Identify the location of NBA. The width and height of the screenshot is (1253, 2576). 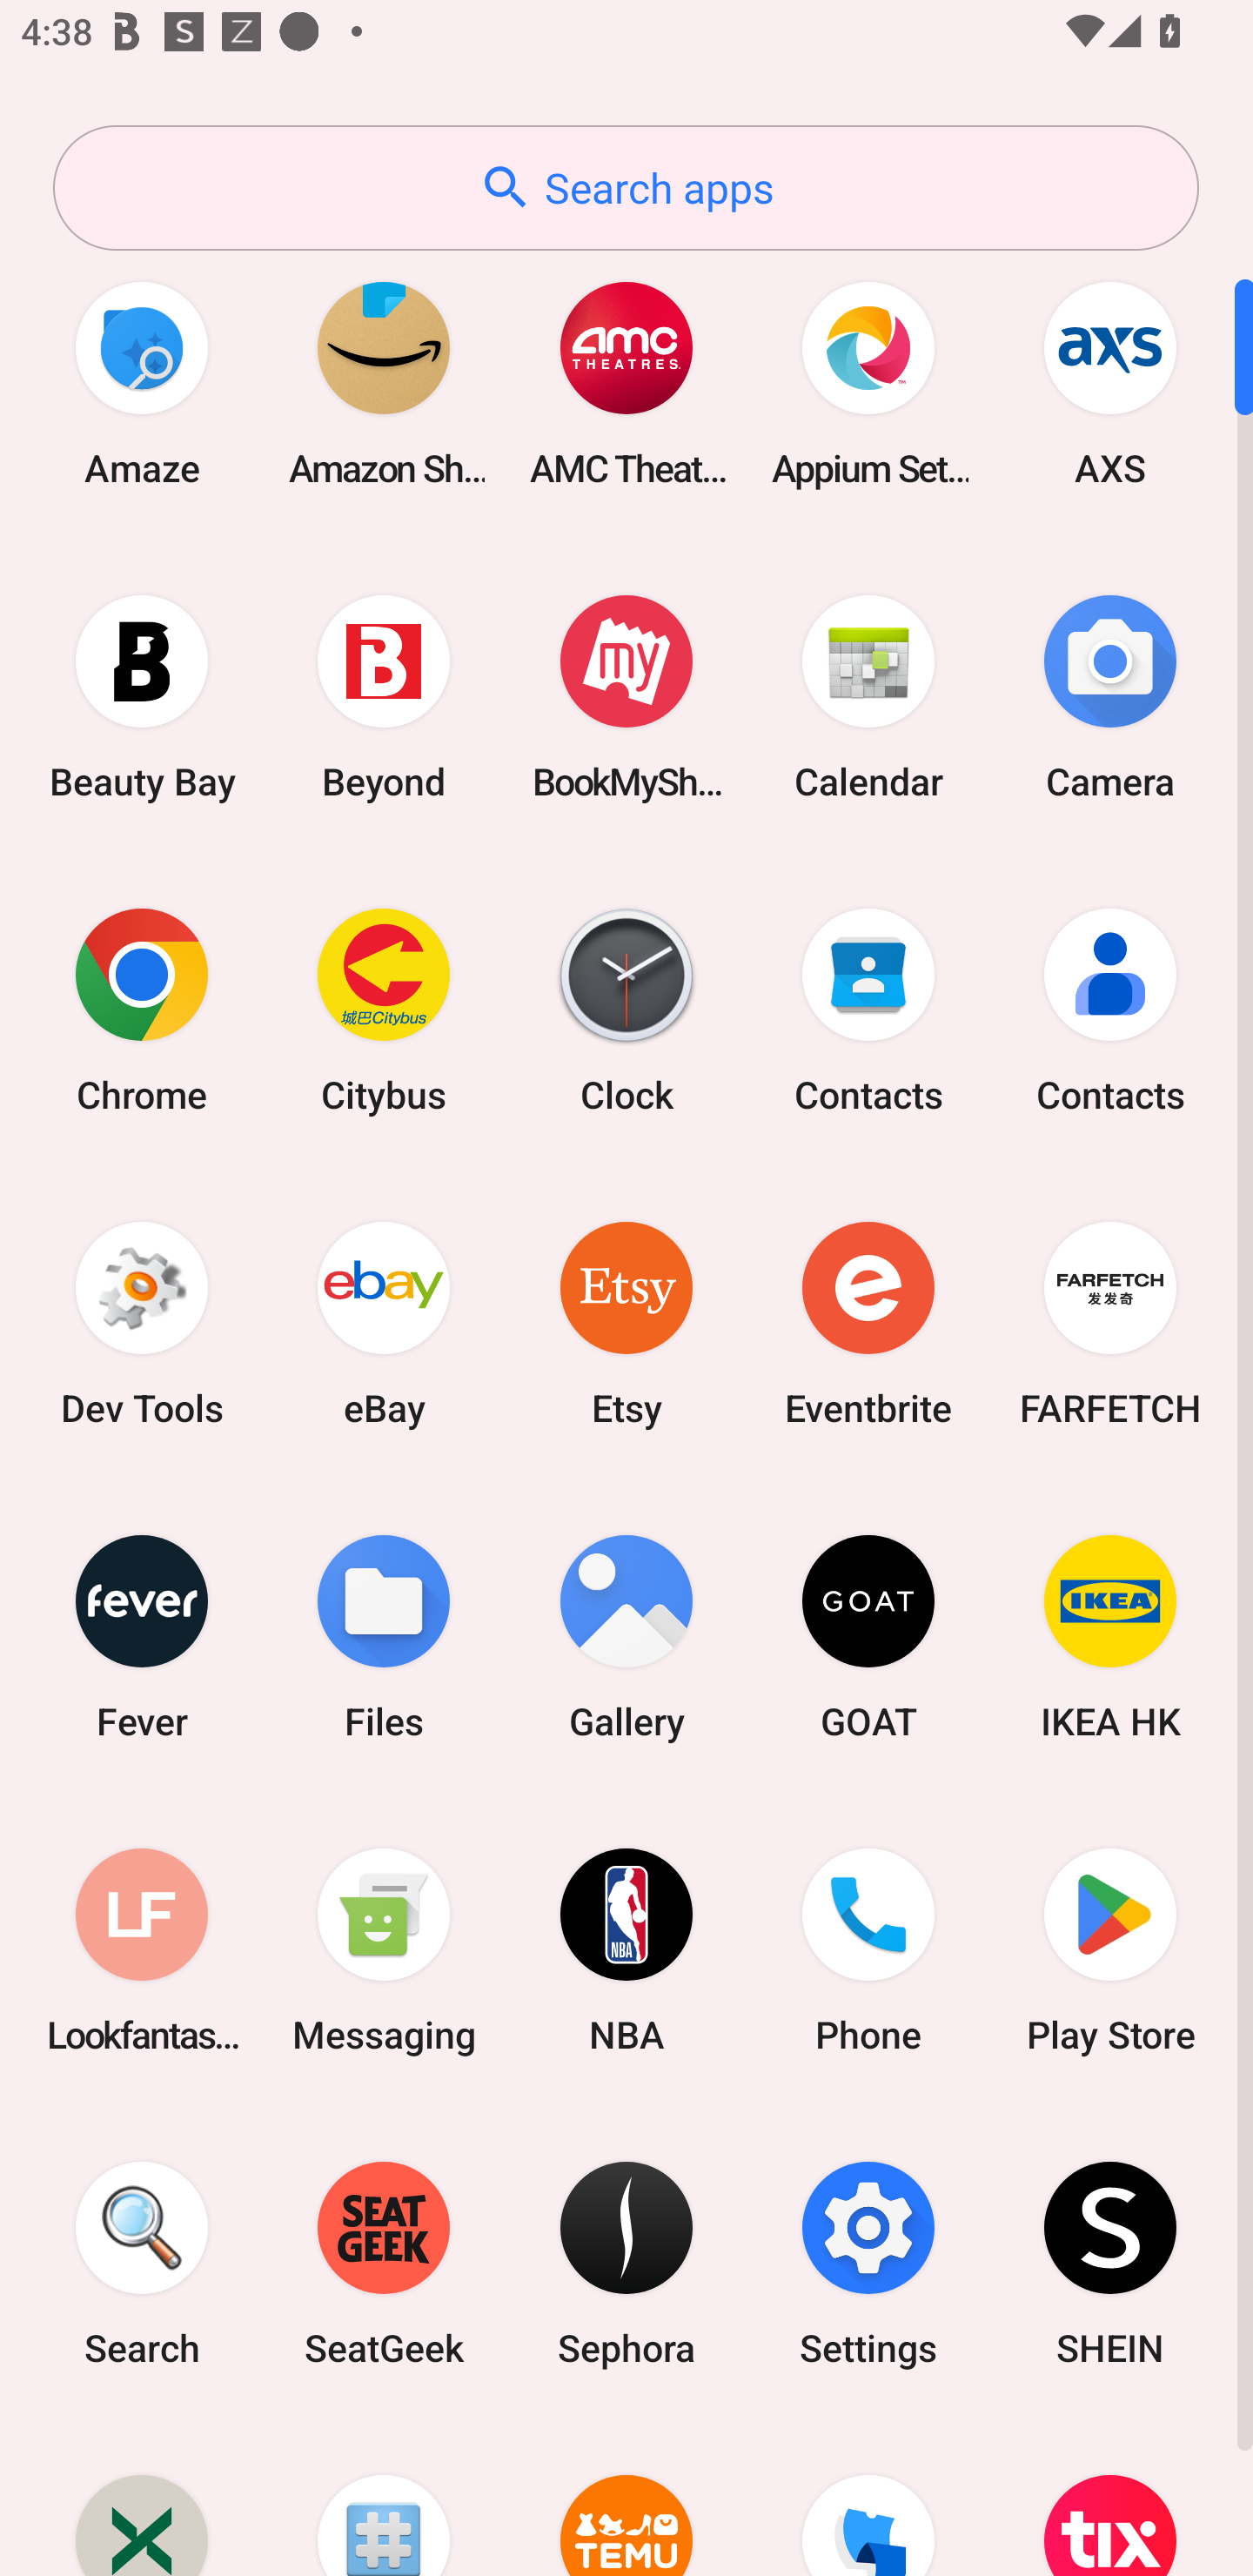
(626, 1949).